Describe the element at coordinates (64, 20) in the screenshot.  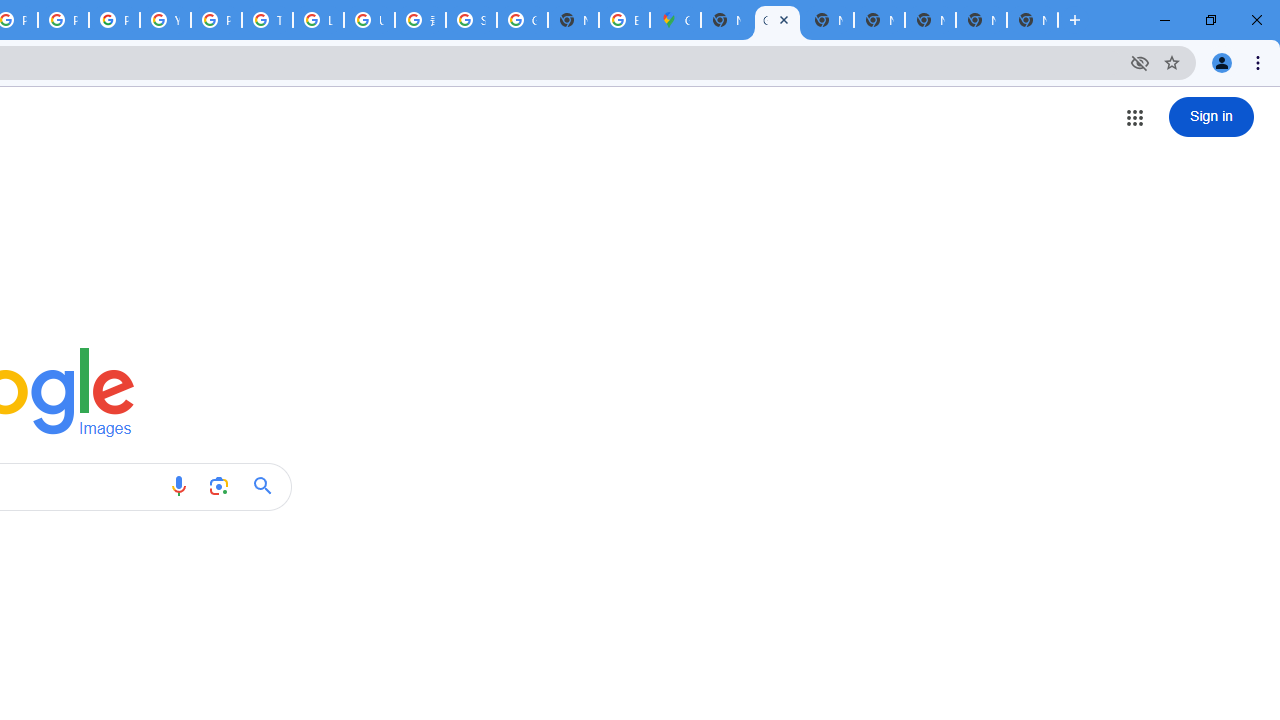
I see `Privacy Help Center - Policies Help` at that location.